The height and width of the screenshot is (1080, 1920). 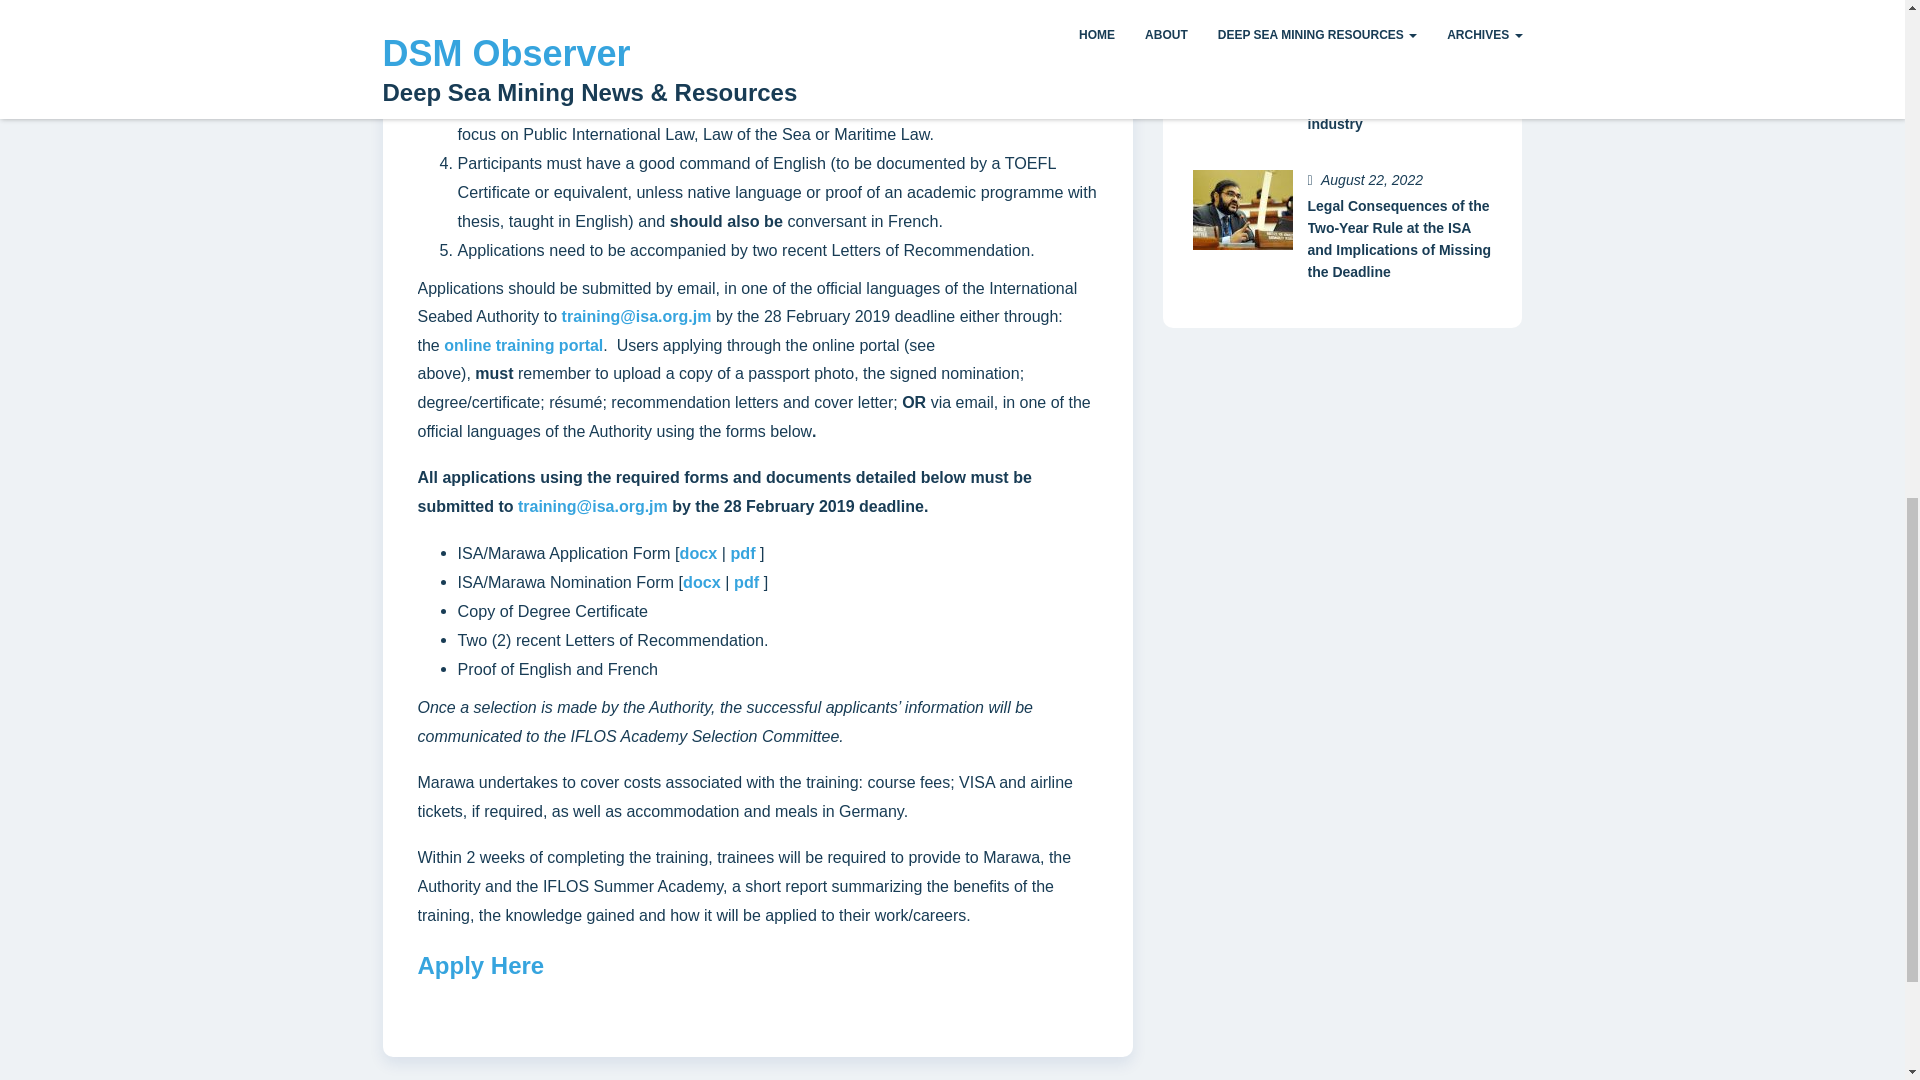 What do you see at coordinates (482, 964) in the screenshot?
I see `Apply Here` at bounding box center [482, 964].